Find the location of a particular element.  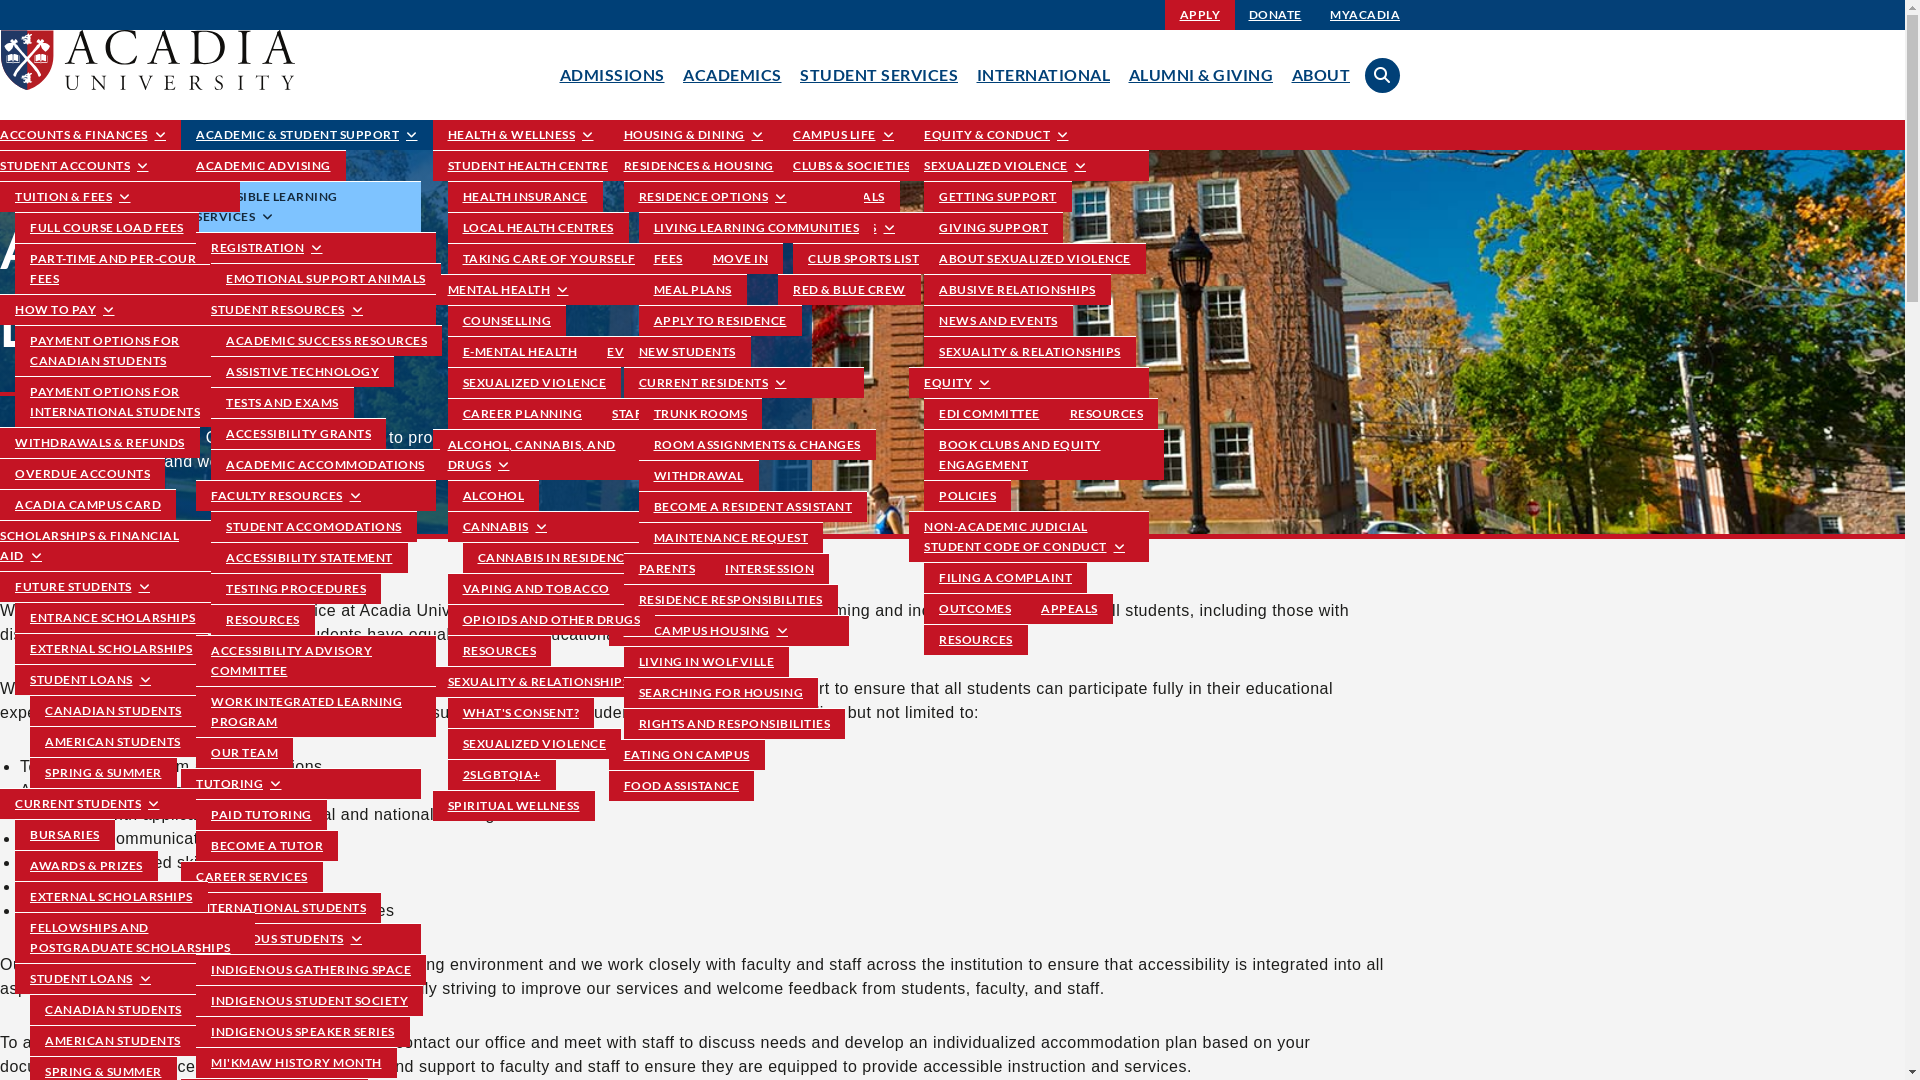

SEXUALIZED VIOLENCE is located at coordinates (1029, 166).